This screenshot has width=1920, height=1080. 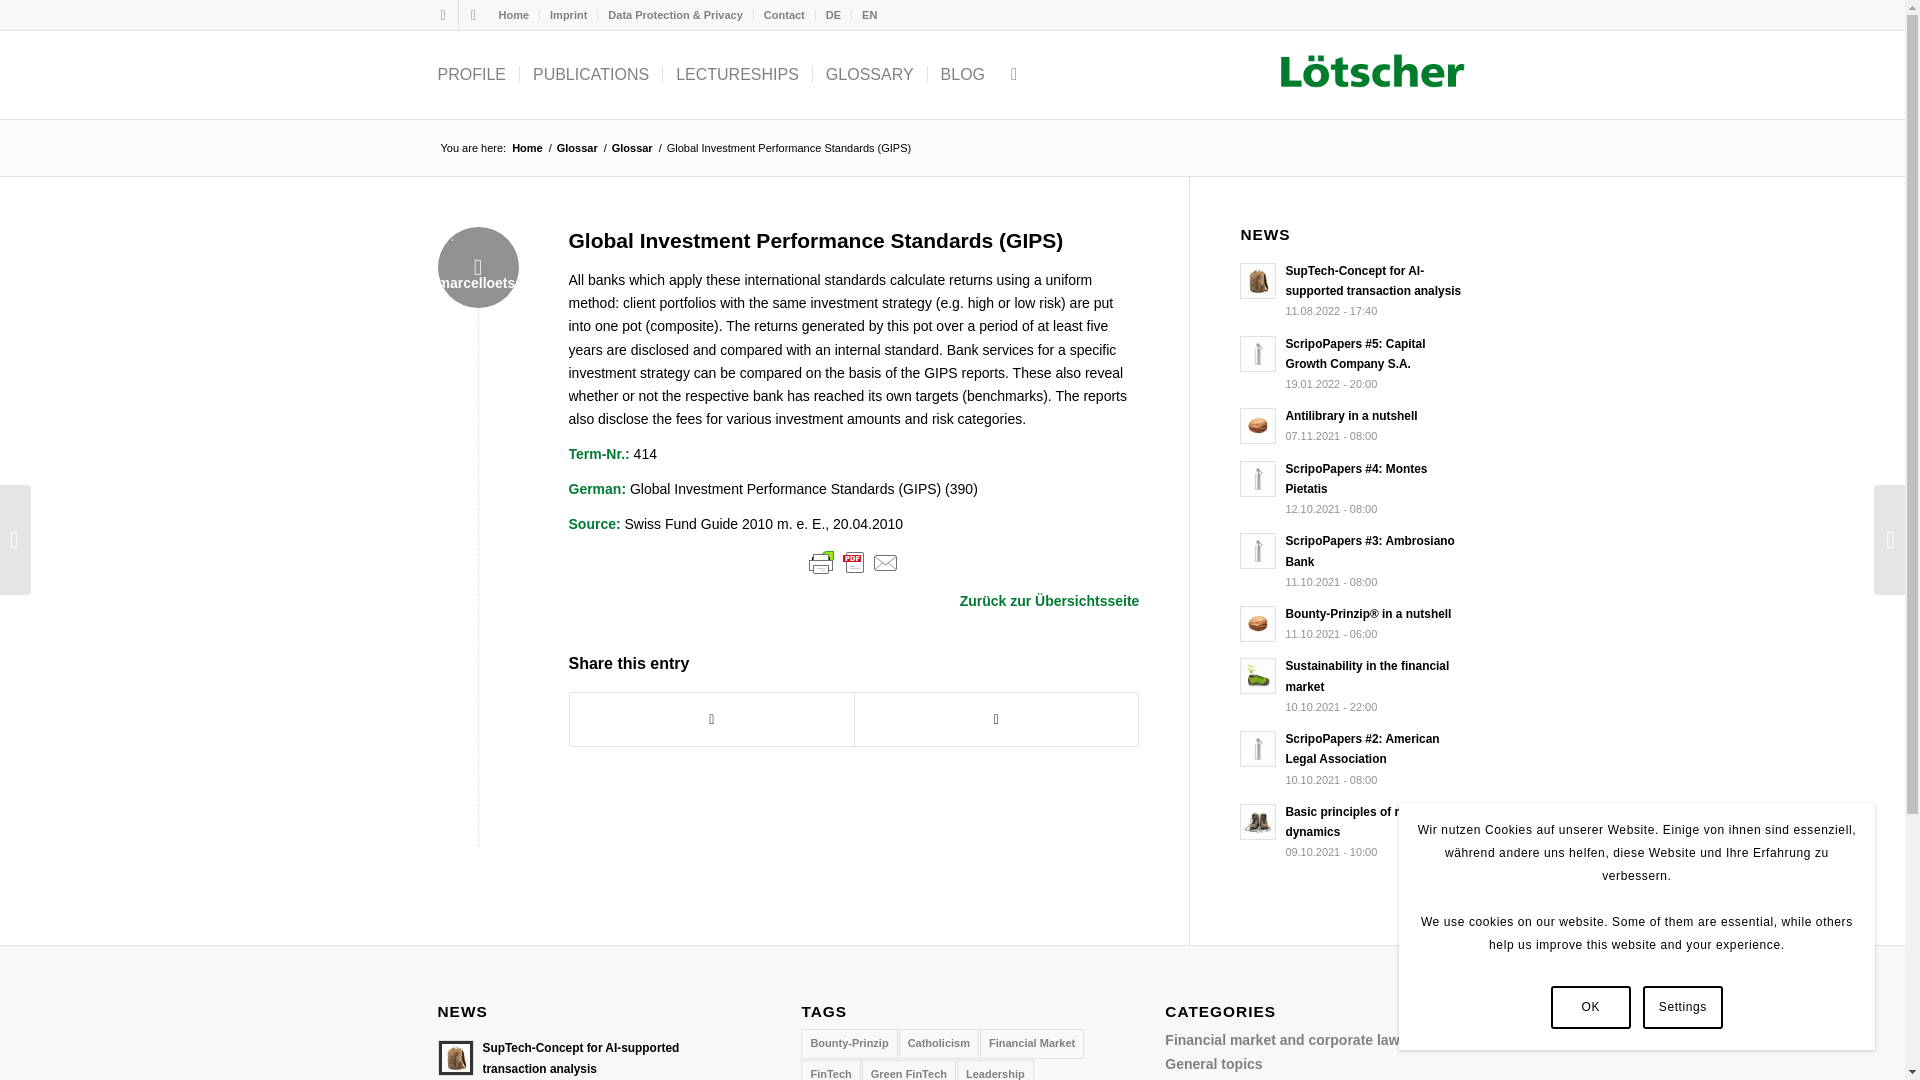 What do you see at coordinates (737, 74) in the screenshot?
I see `LECTURESHIPS` at bounding box center [737, 74].